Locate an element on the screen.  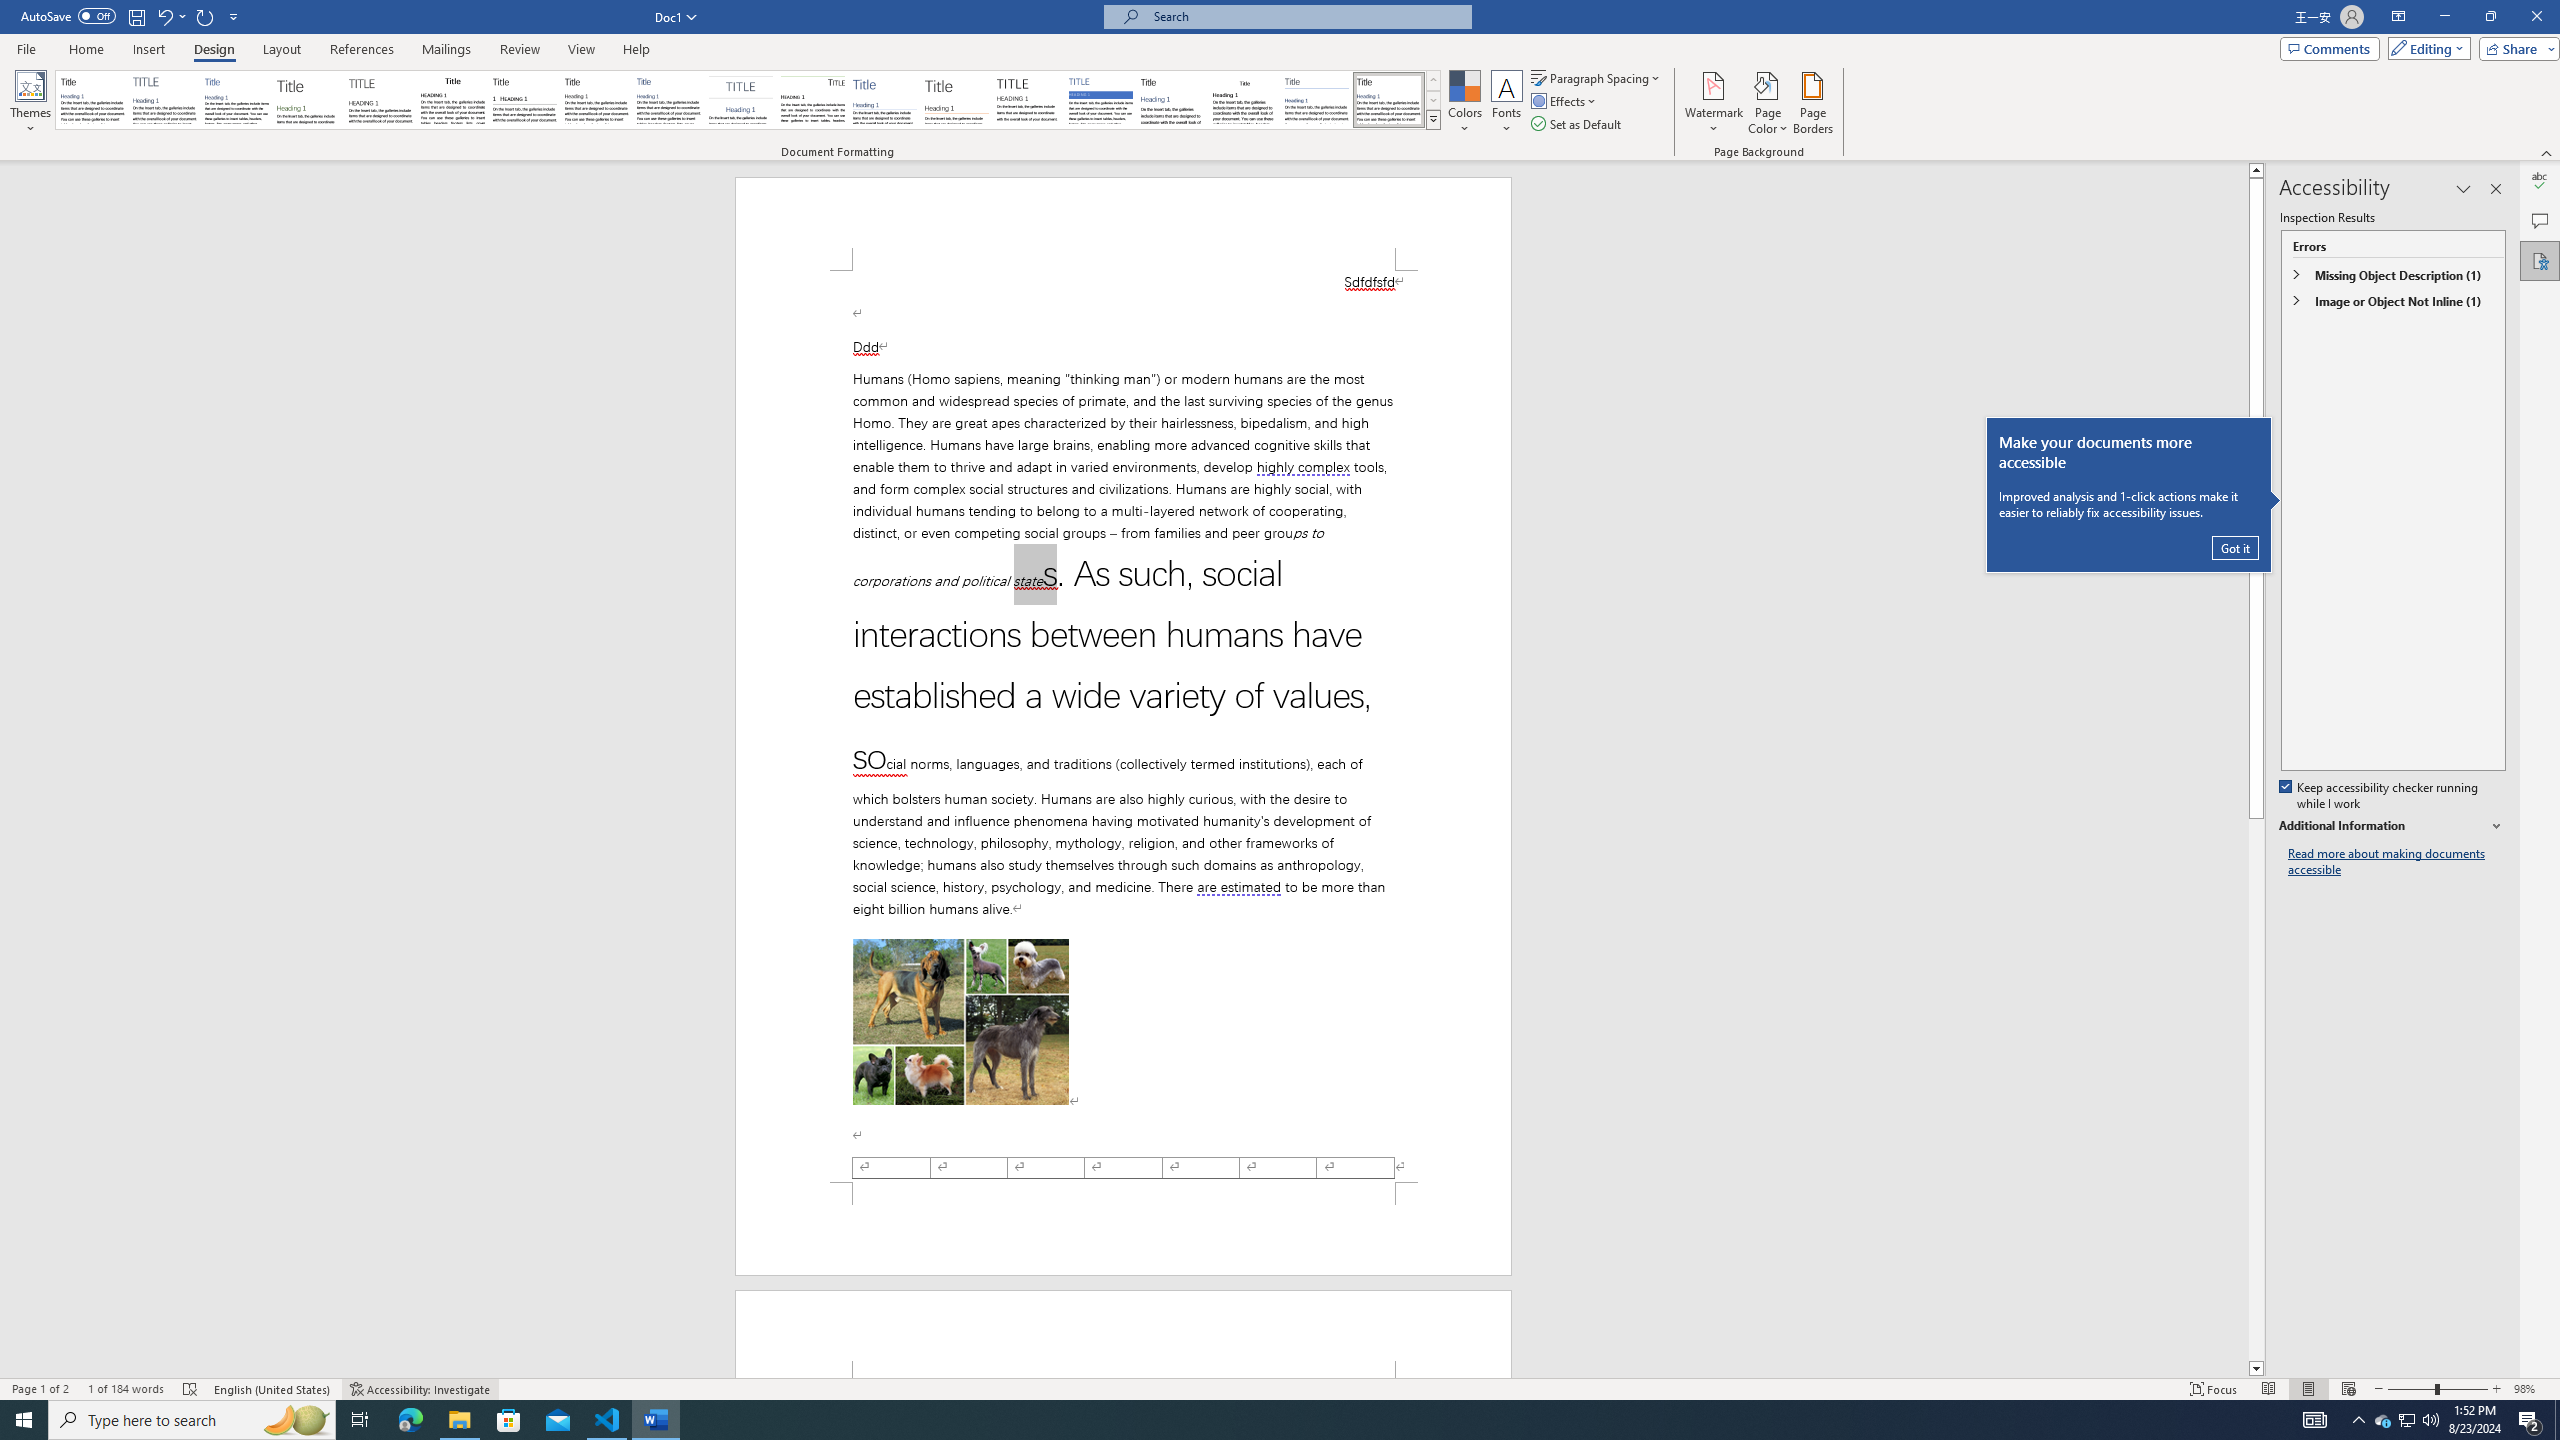
Zoom is located at coordinates (2438, 1389).